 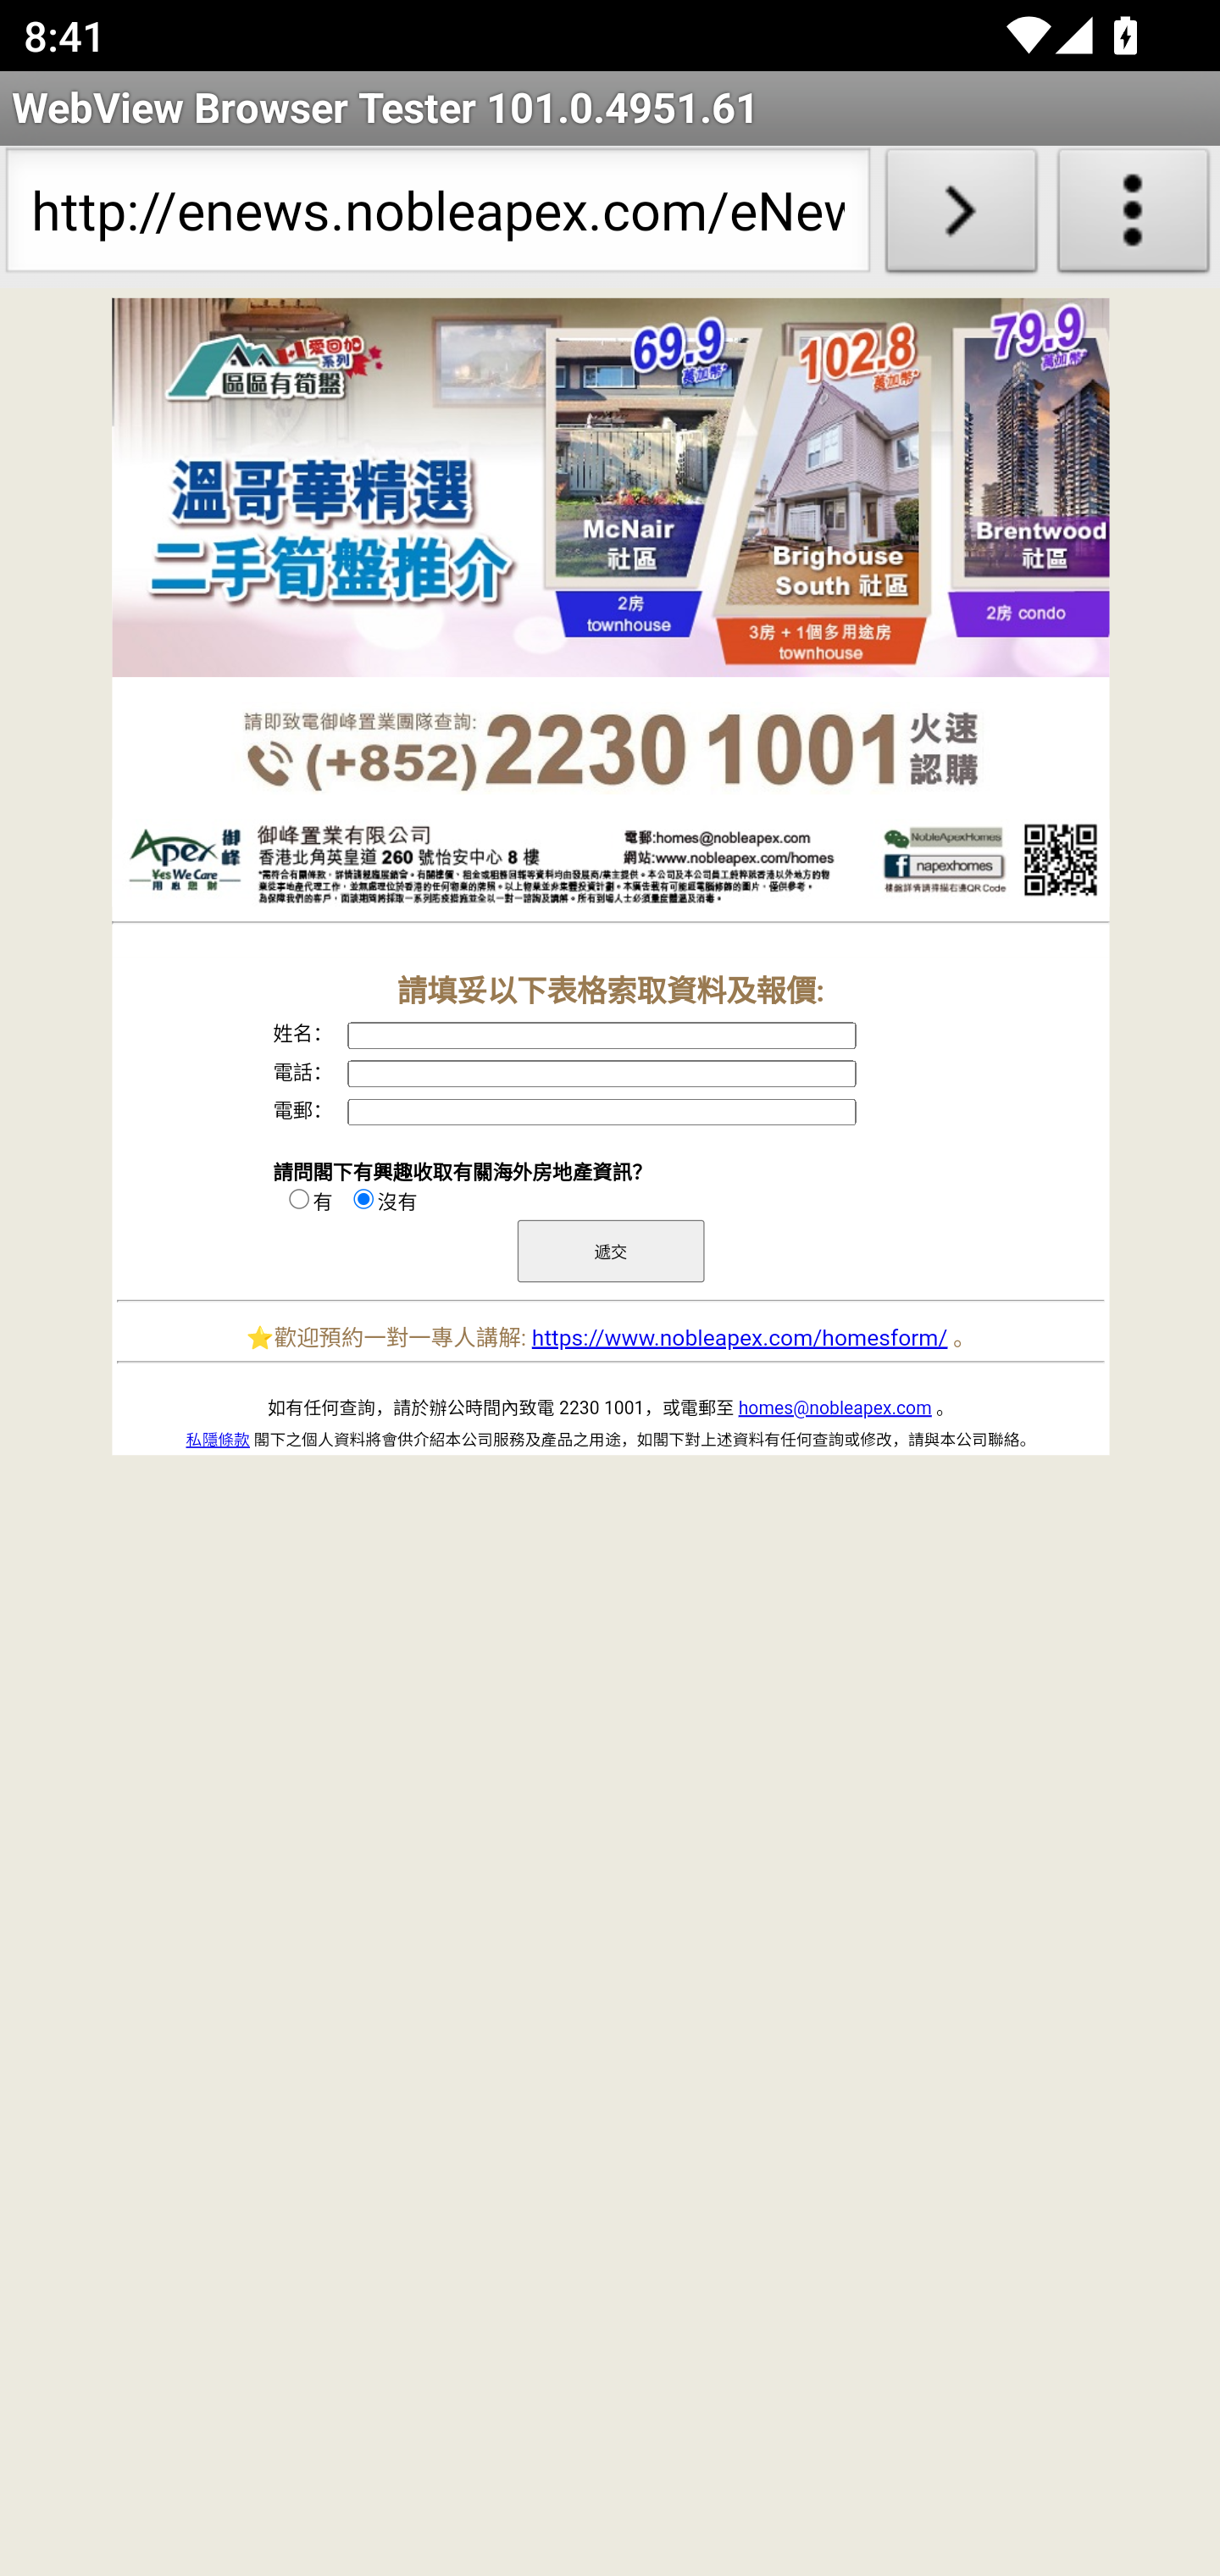 What do you see at coordinates (298, 1197) in the screenshot?
I see `有` at bounding box center [298, 1197].